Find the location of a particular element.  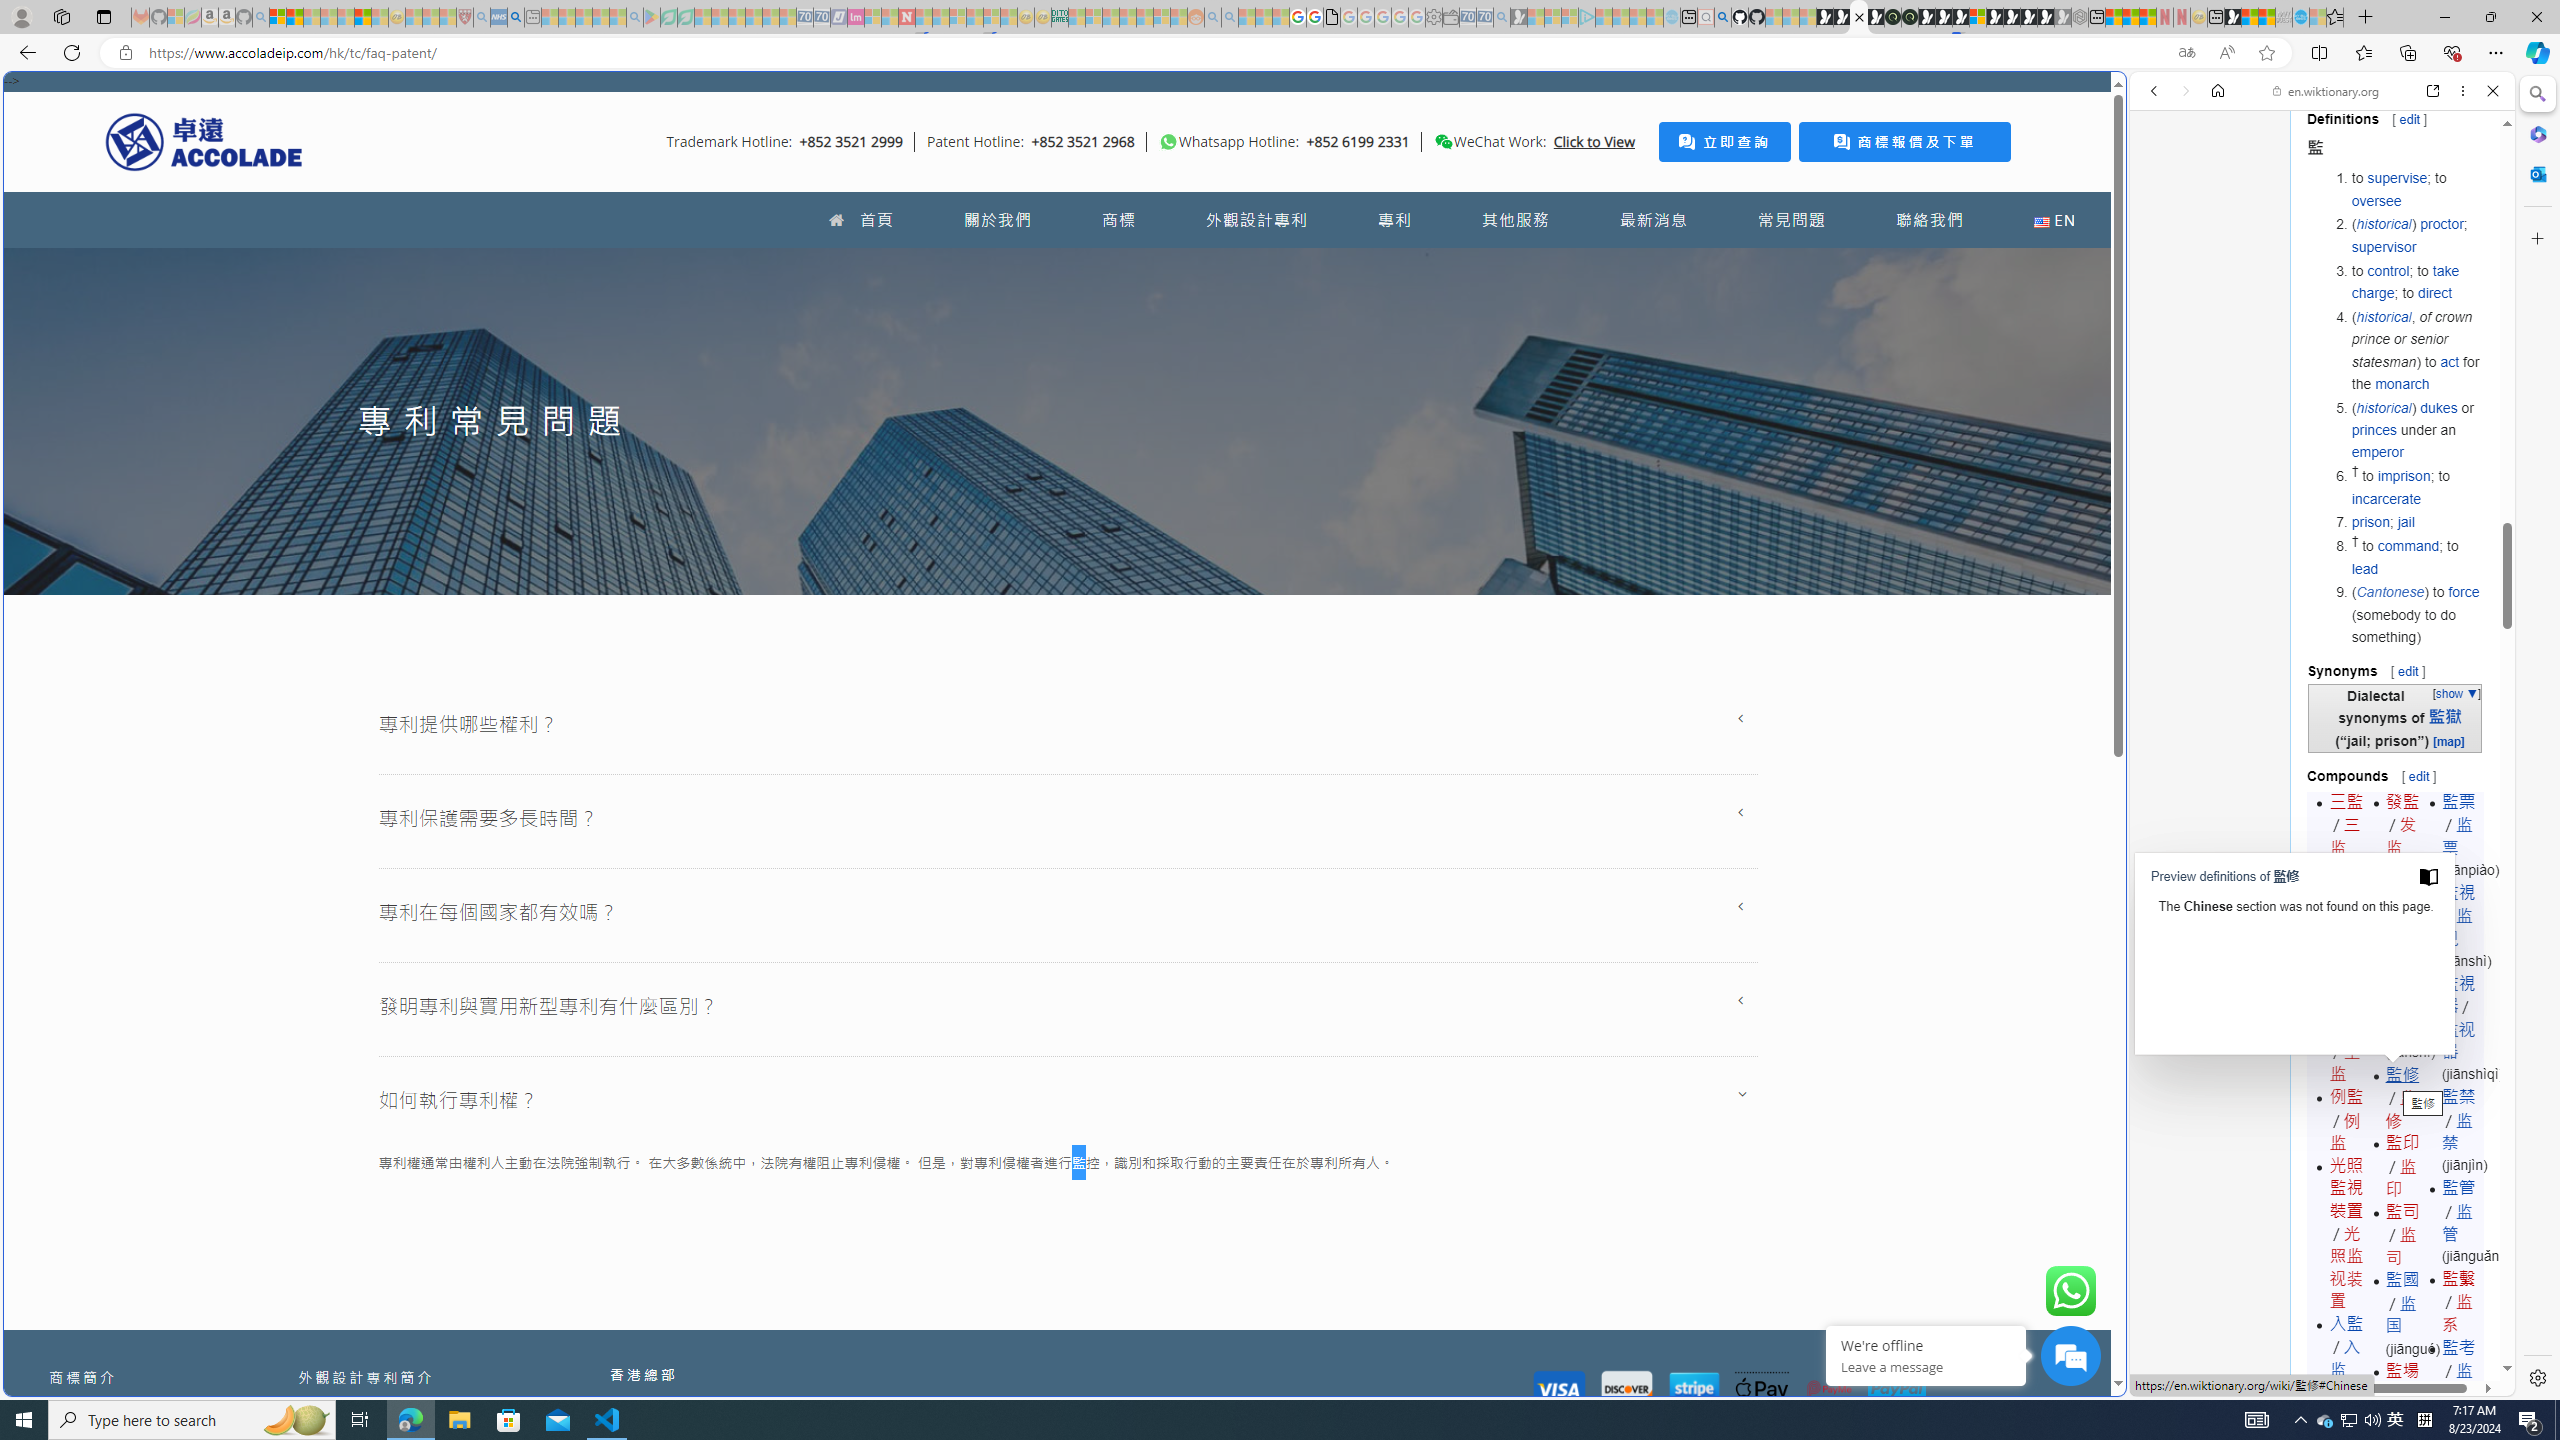

App bar is located at coordinates (1280, 53).